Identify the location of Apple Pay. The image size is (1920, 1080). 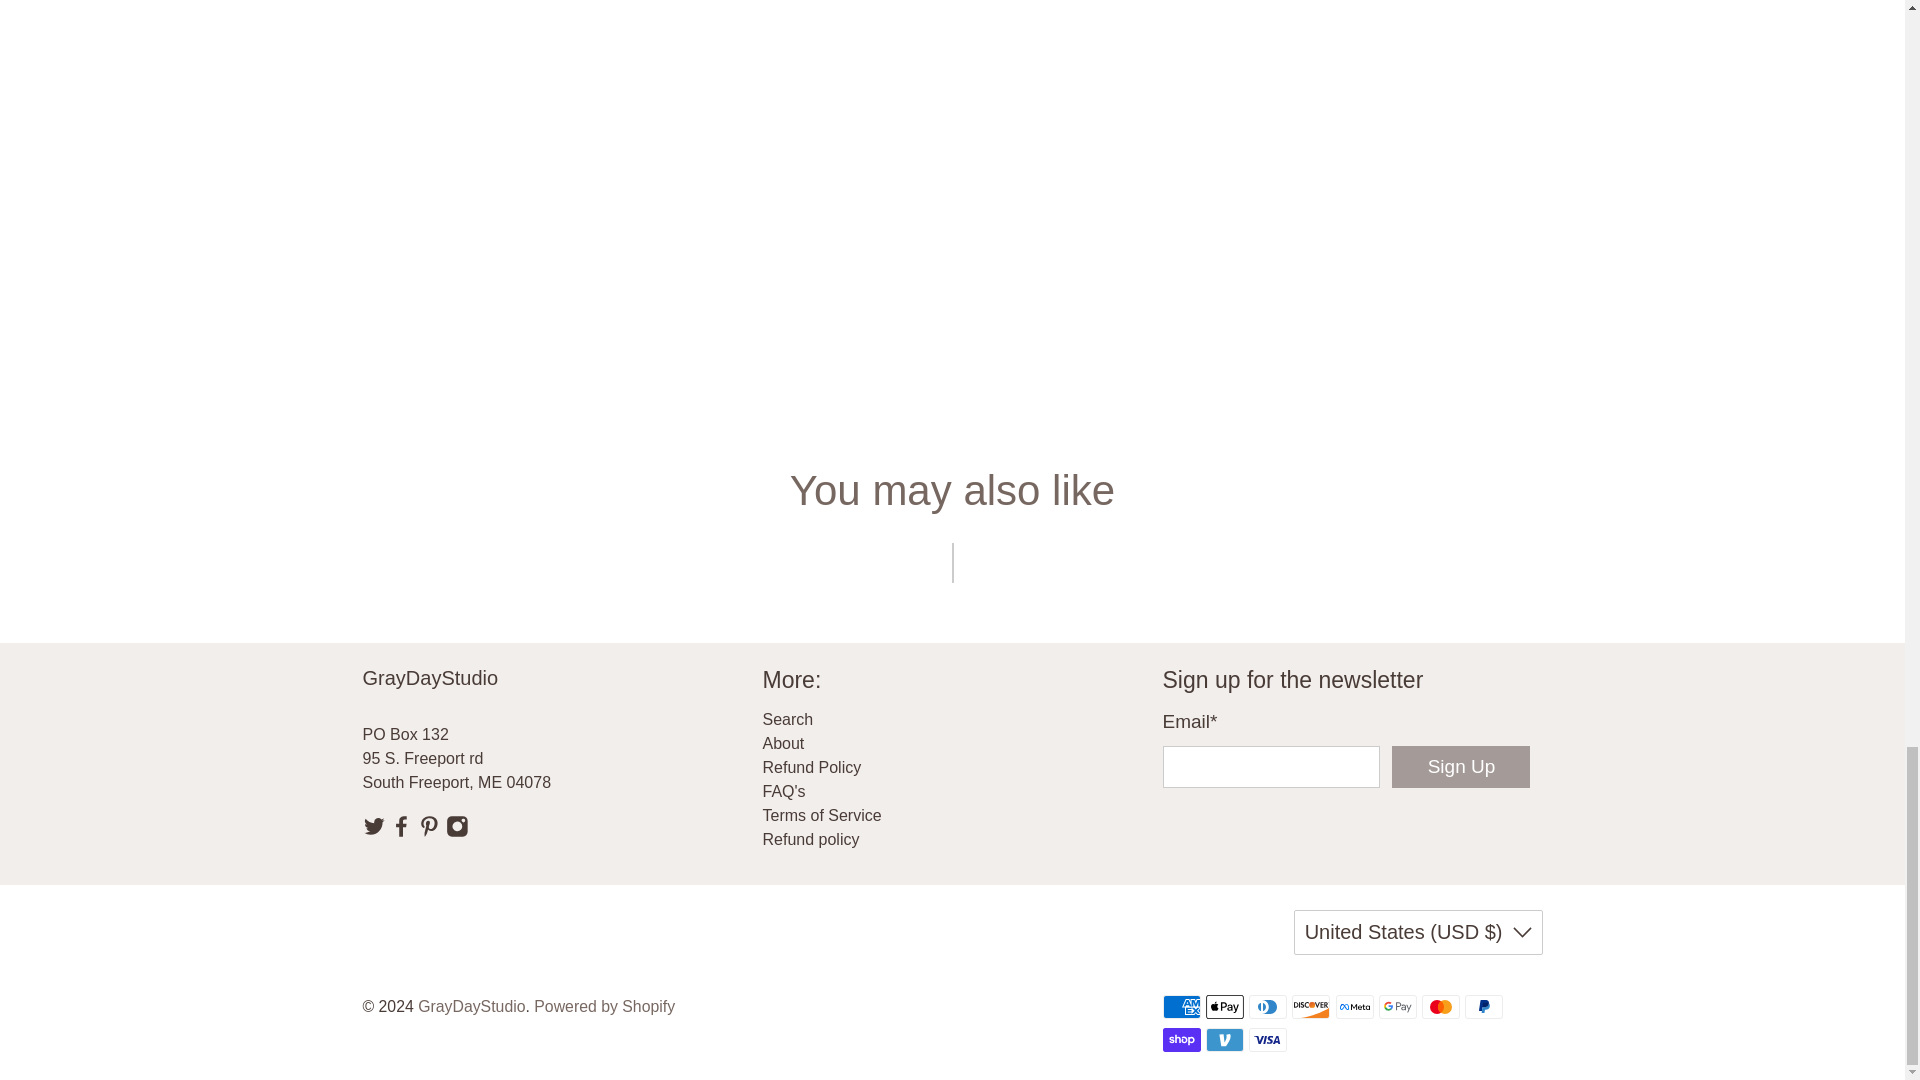
(1224, 1006).